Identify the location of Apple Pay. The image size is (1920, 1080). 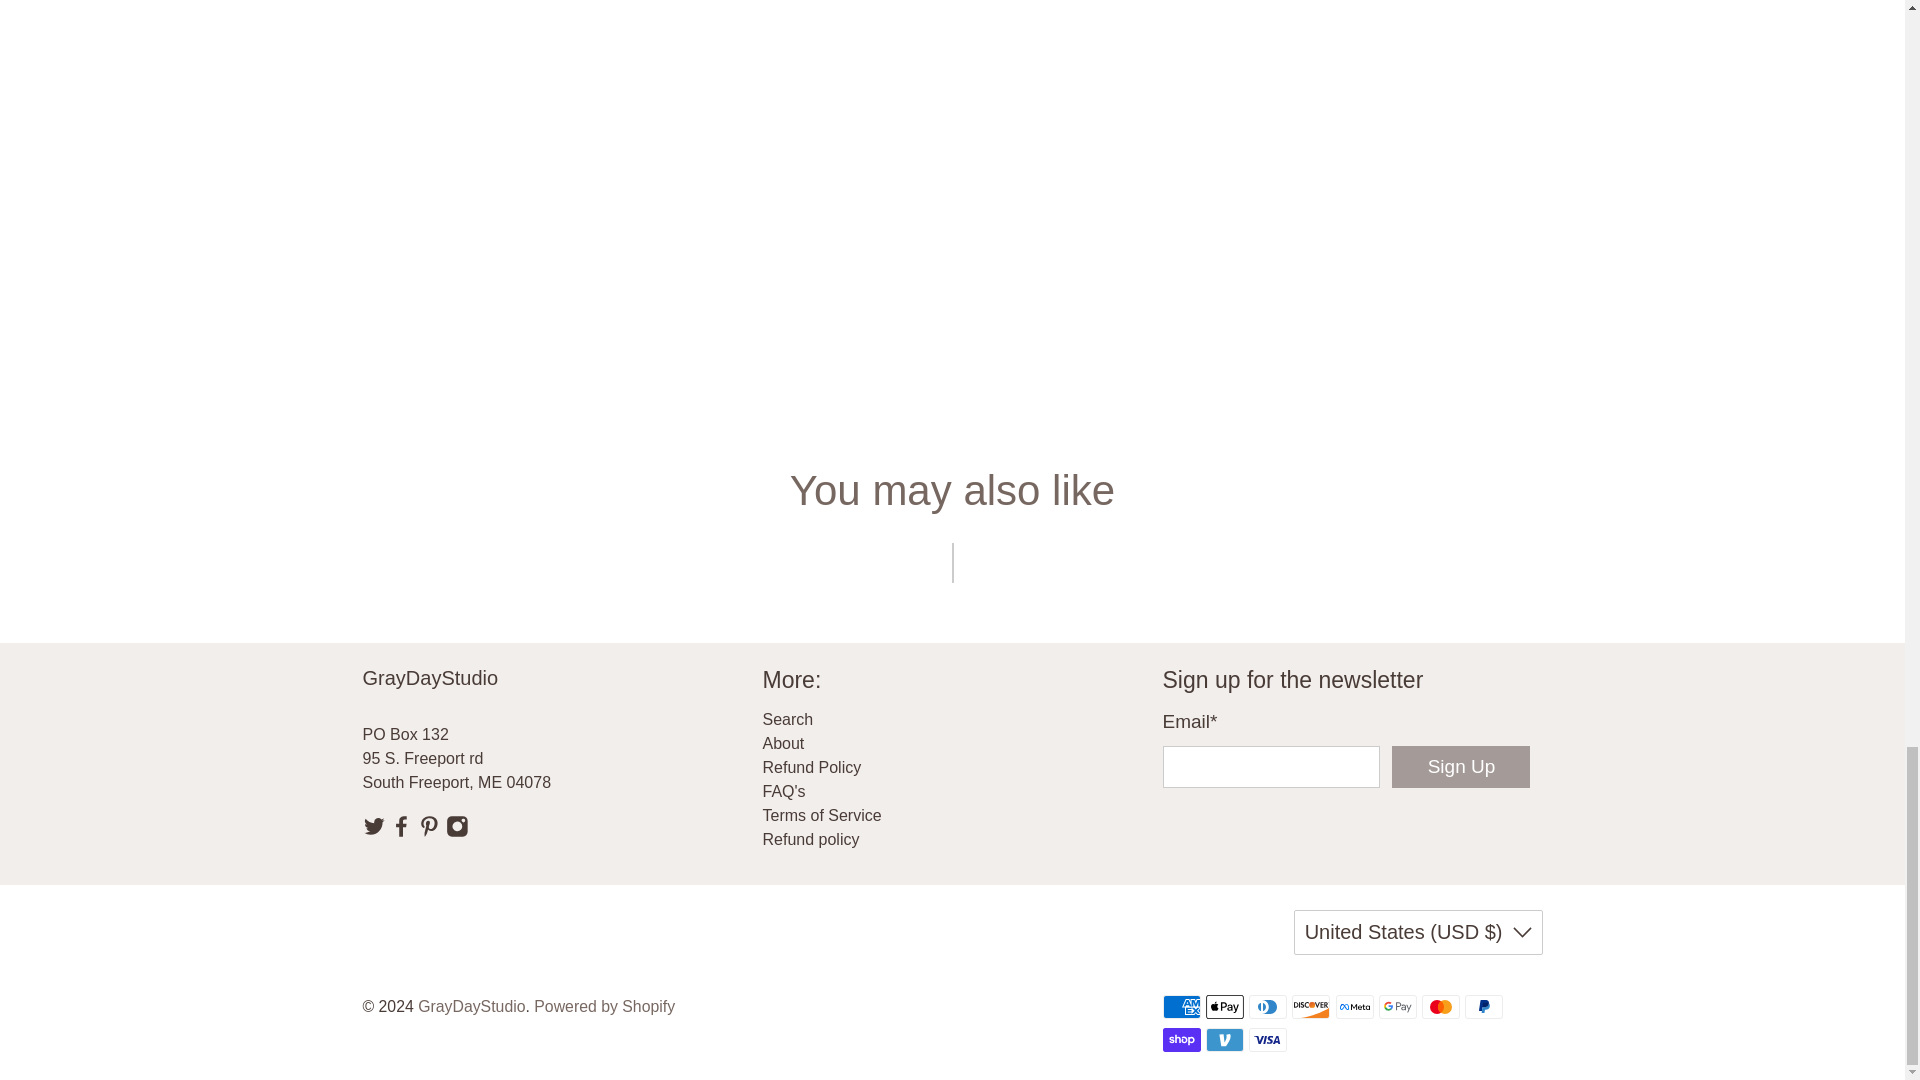
(1224, 1006).